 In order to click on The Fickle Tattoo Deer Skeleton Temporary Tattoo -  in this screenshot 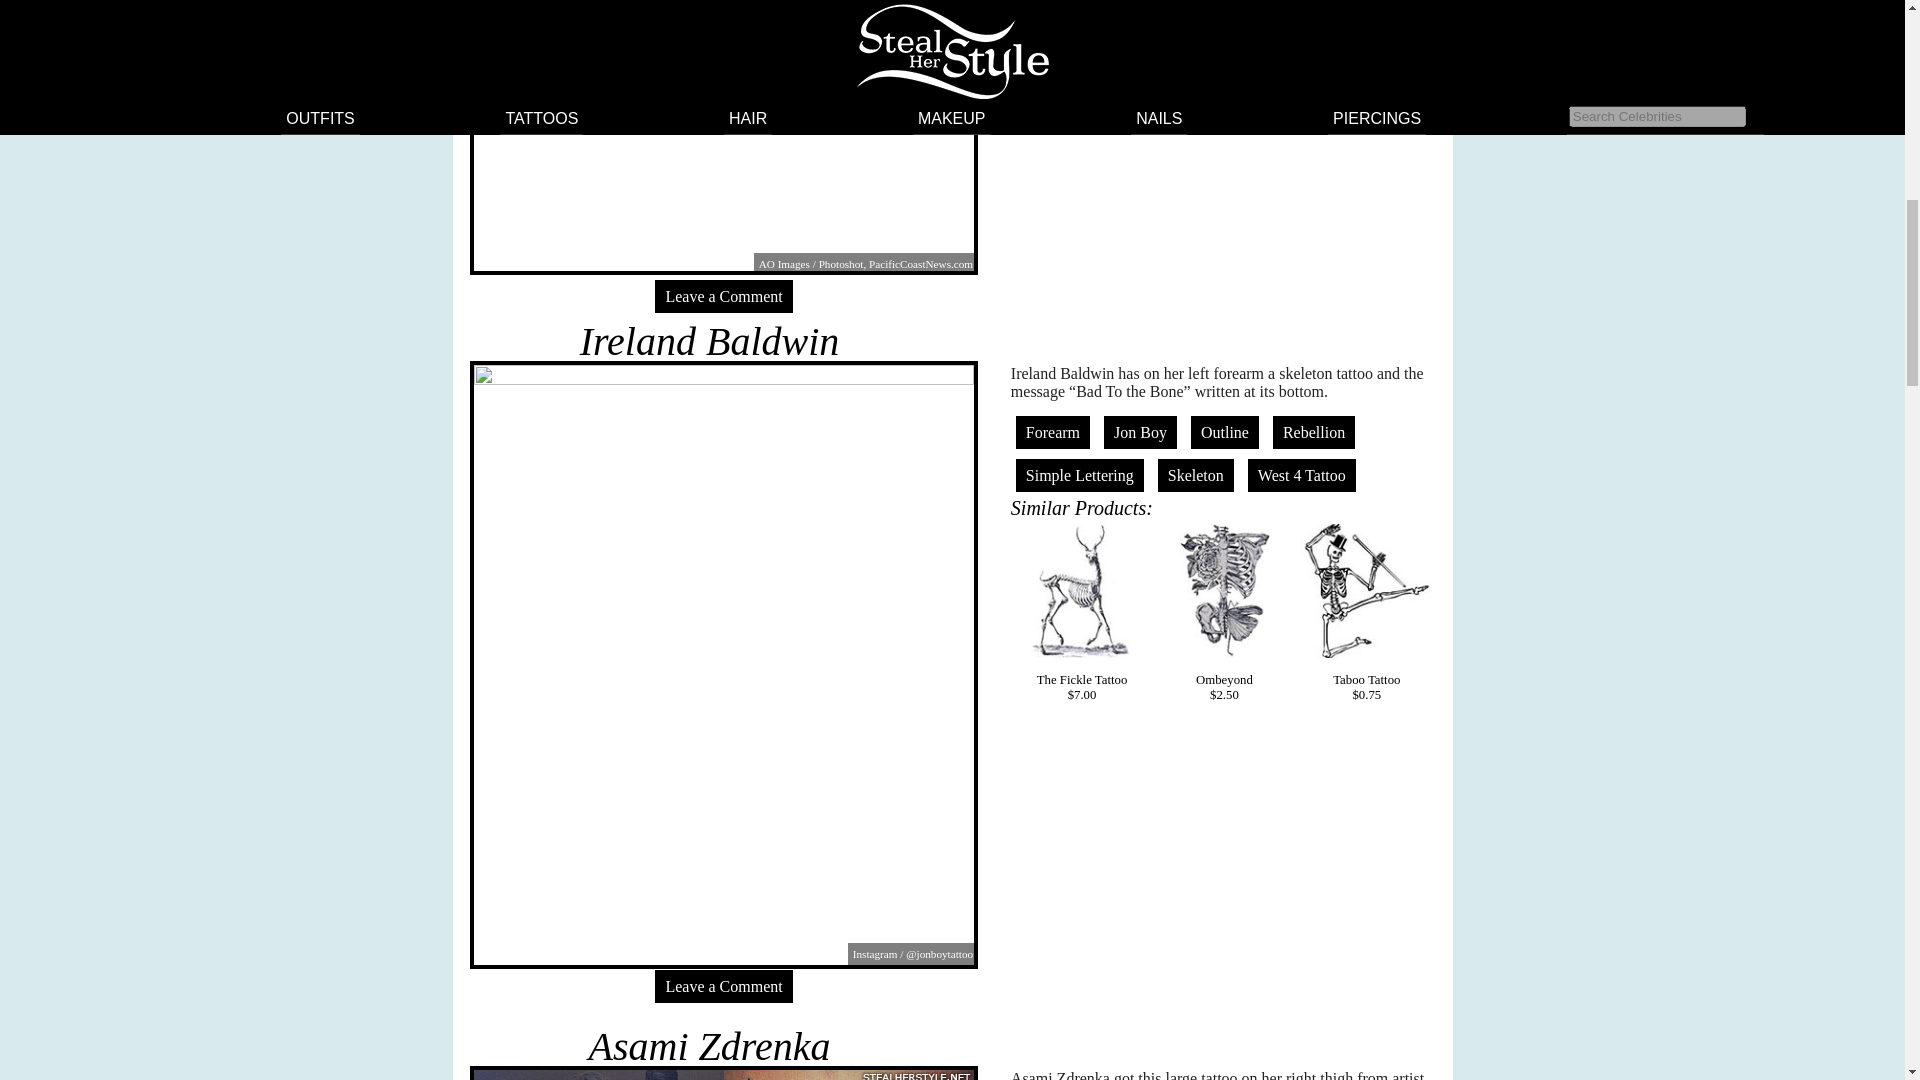, I will do `click(1082, 590)`.